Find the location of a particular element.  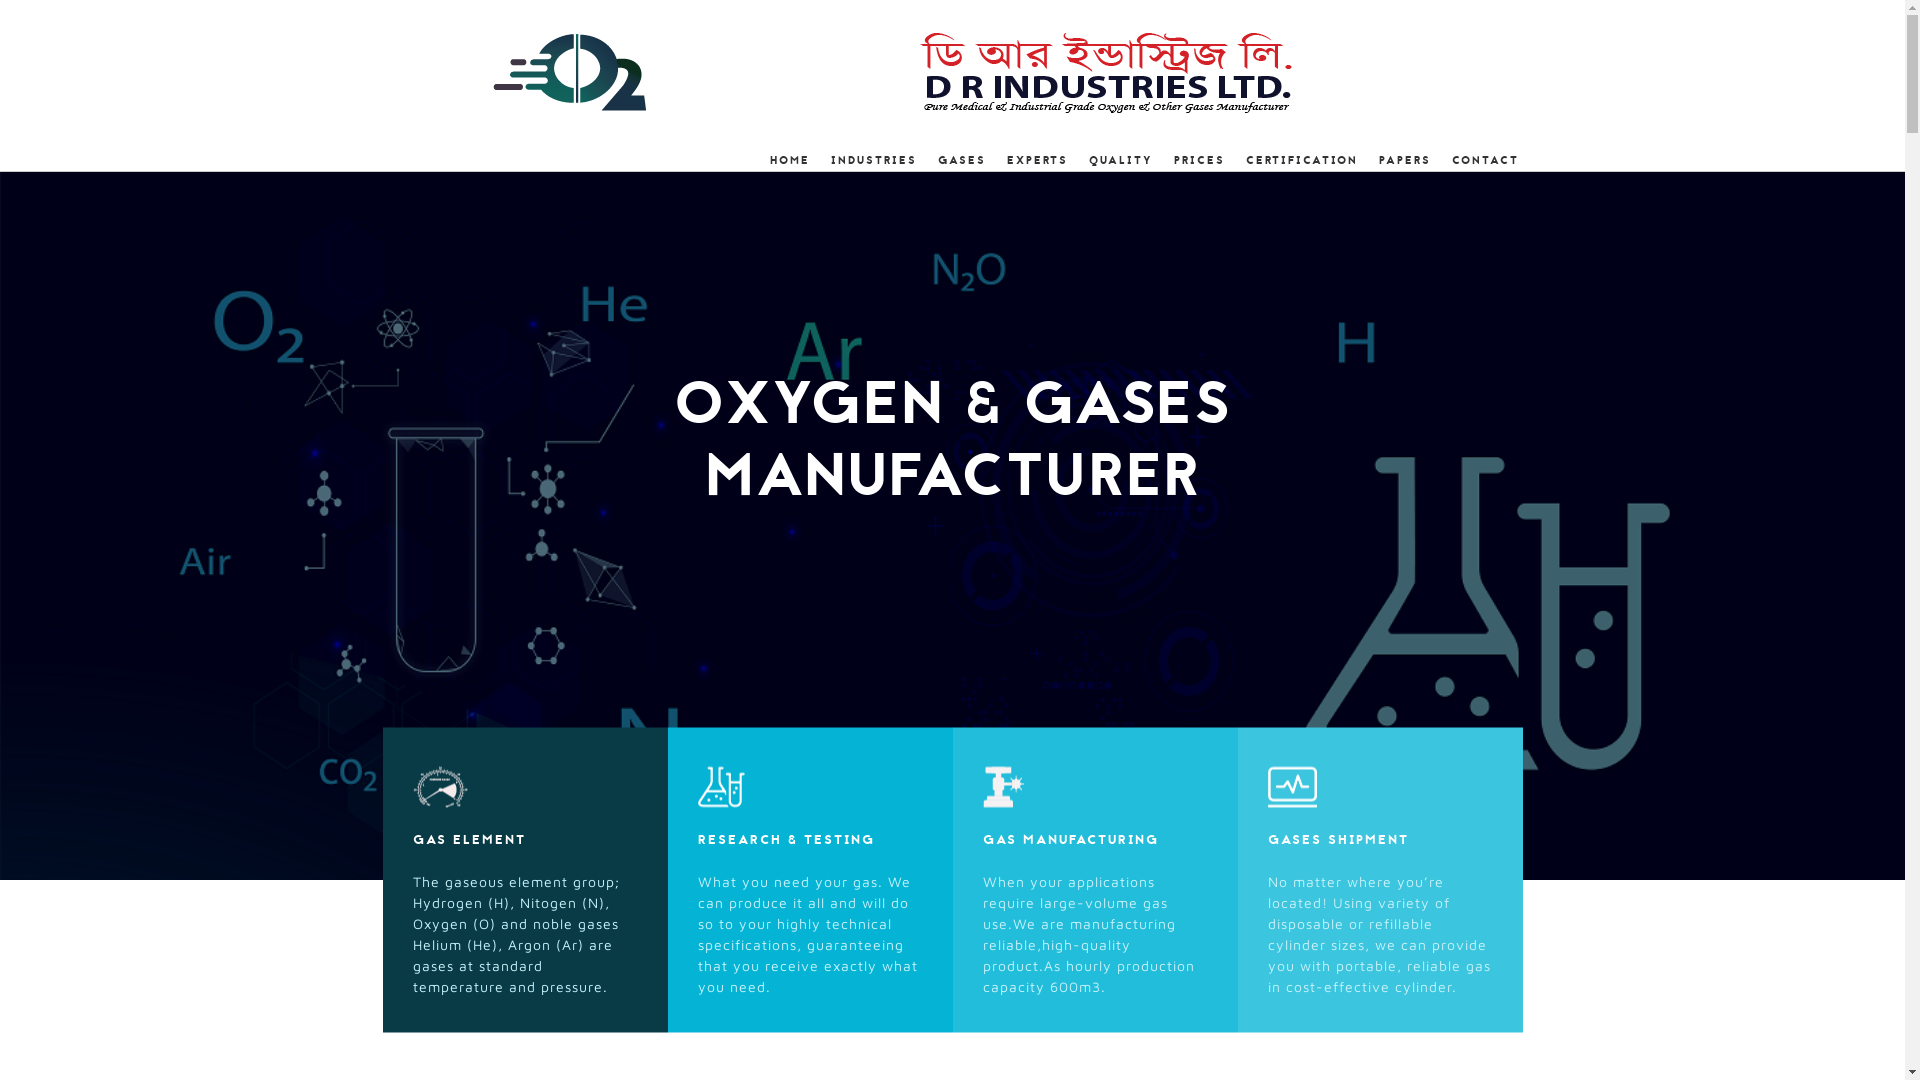

INDUSTRIES is located at coordinates (872, 160).